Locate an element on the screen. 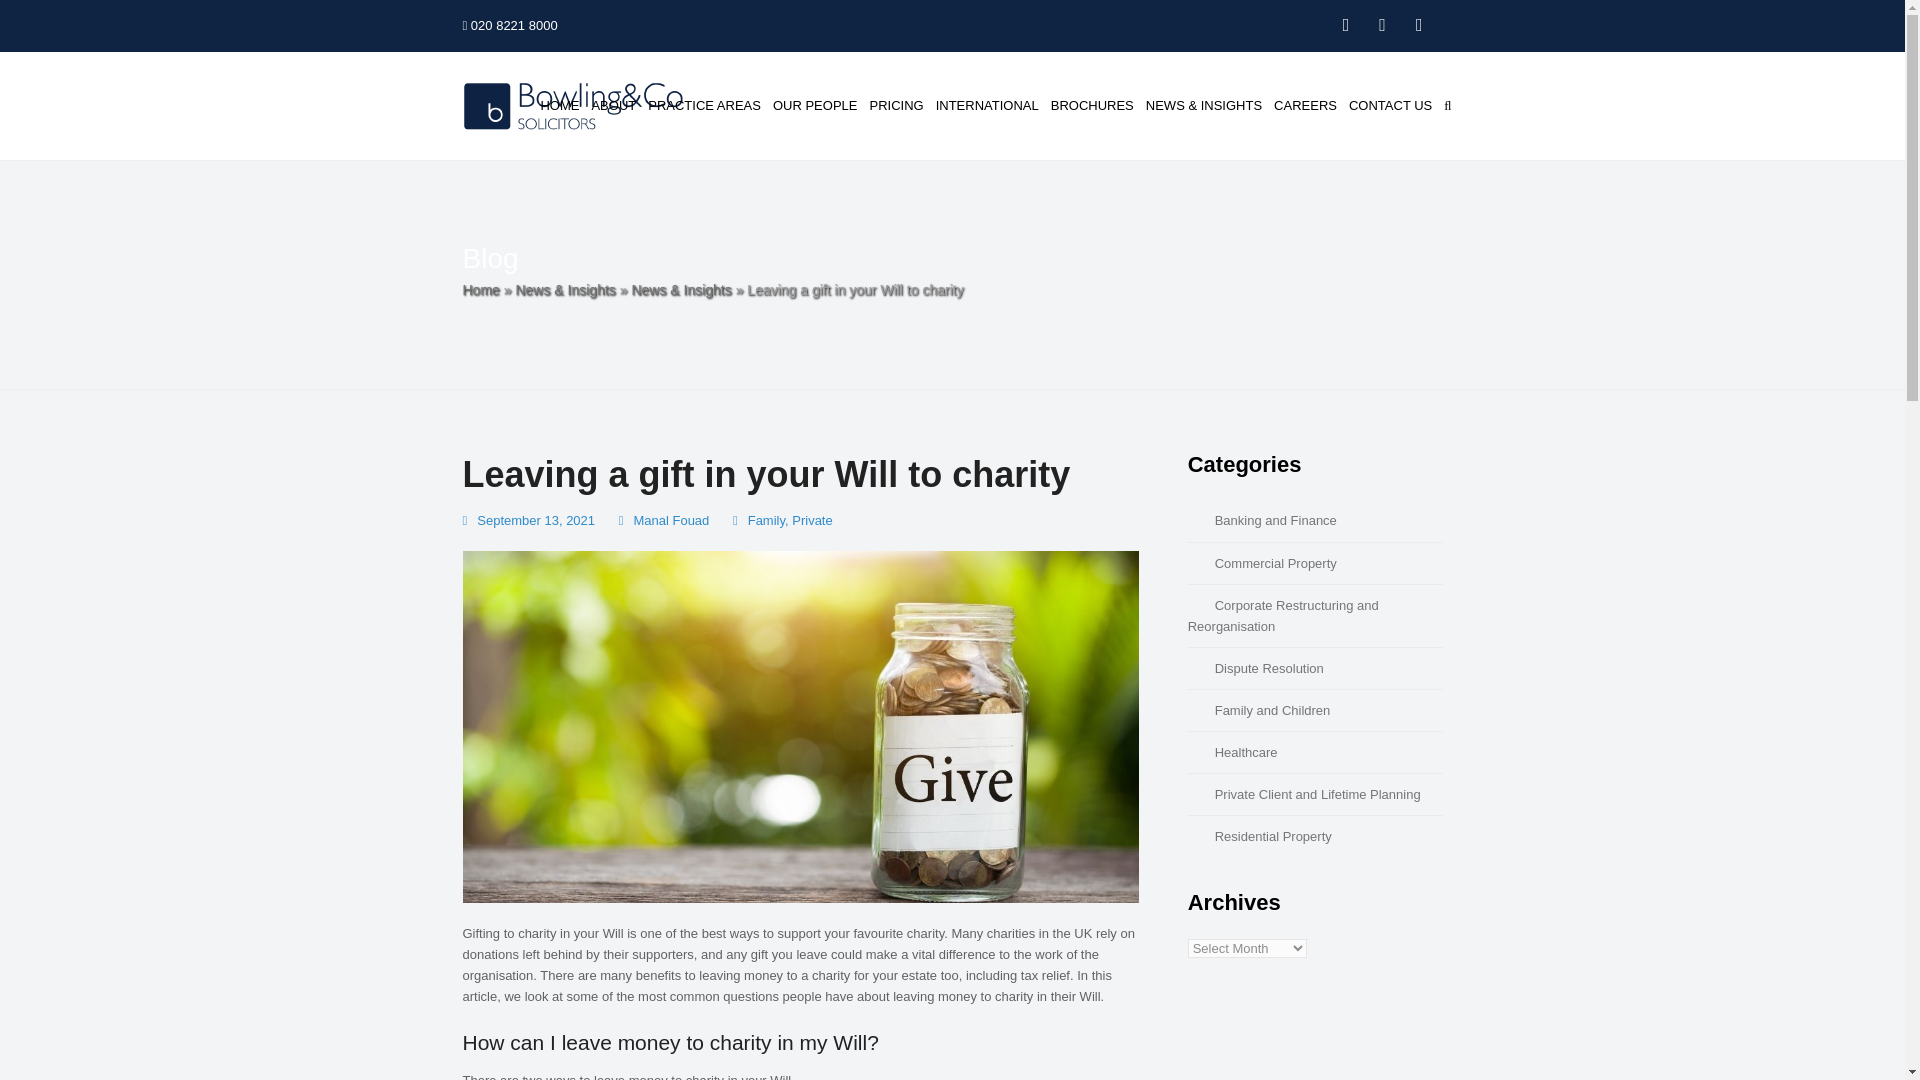 Image resolution: width=1920 pixels, height=1080 pixels. INTERNATIONAL is located at coordinates (986, 106).